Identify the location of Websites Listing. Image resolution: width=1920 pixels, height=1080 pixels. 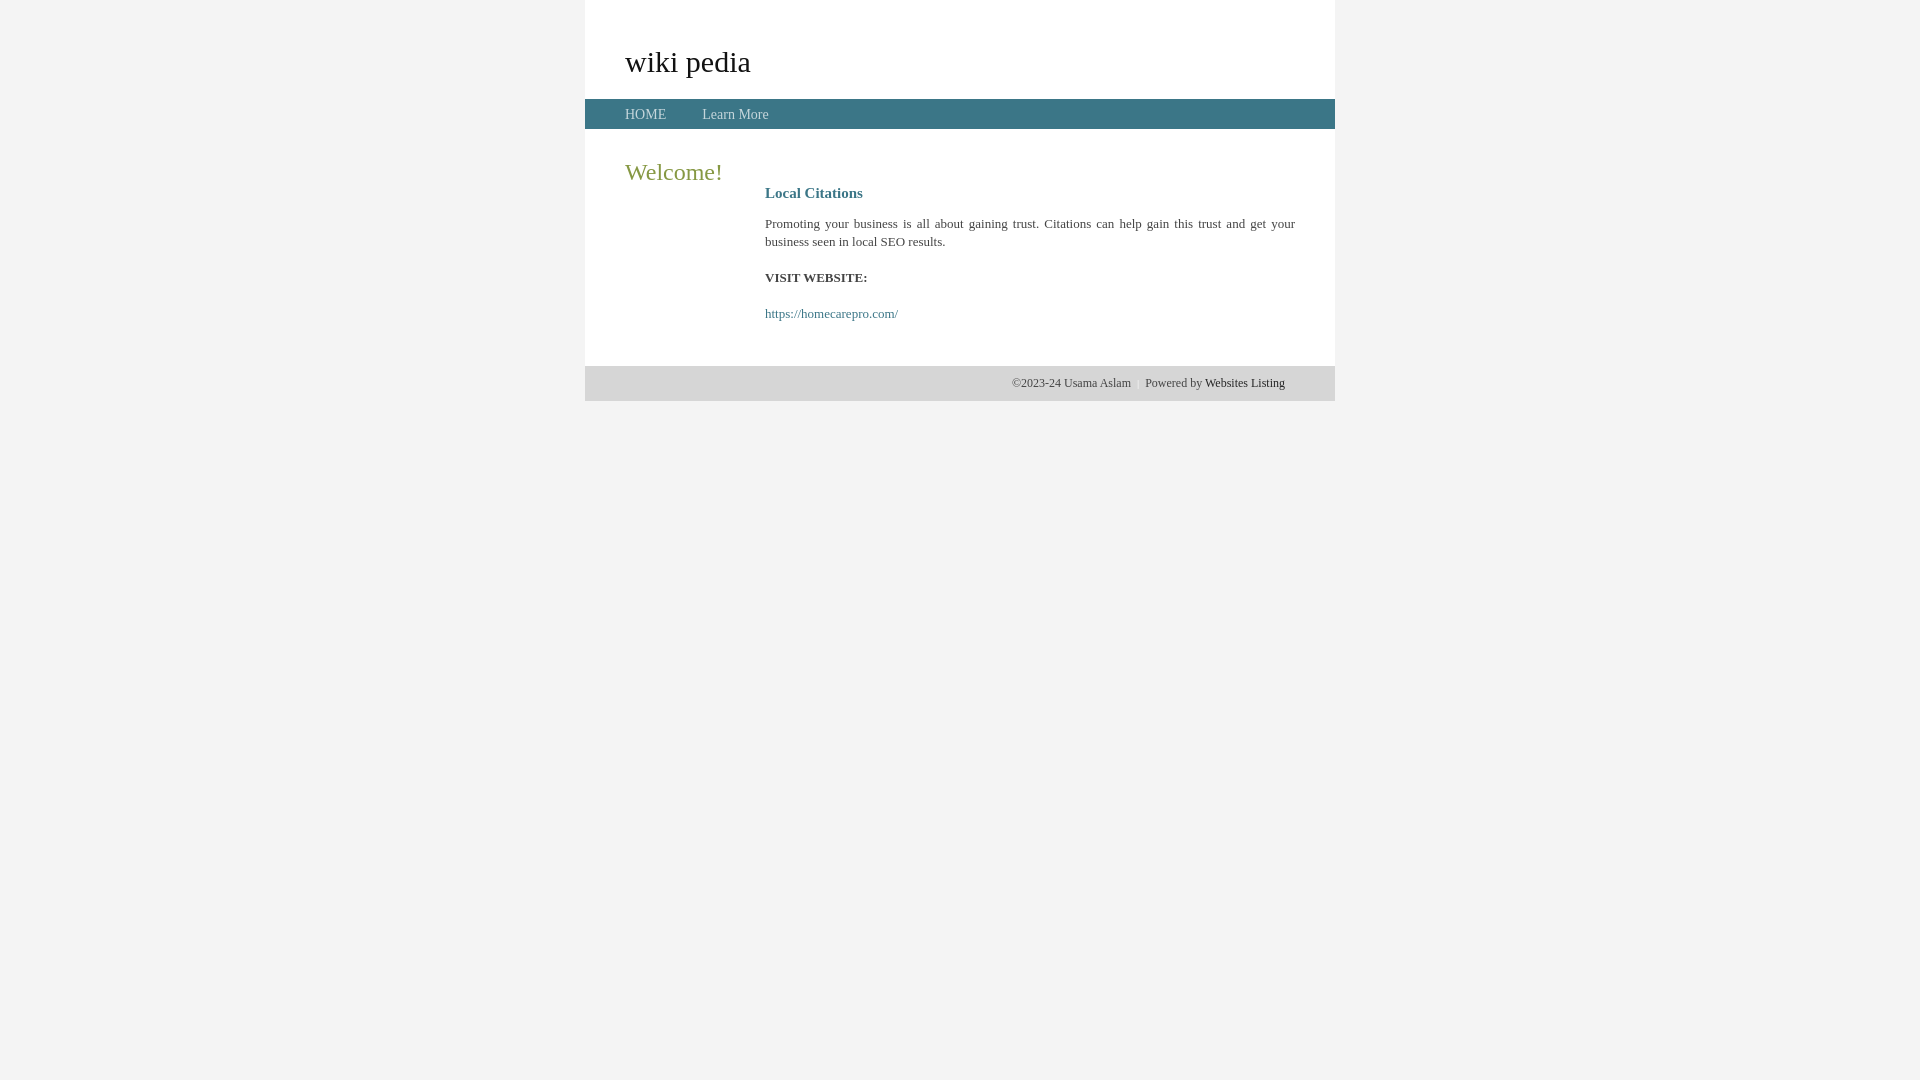
(1245, 383).